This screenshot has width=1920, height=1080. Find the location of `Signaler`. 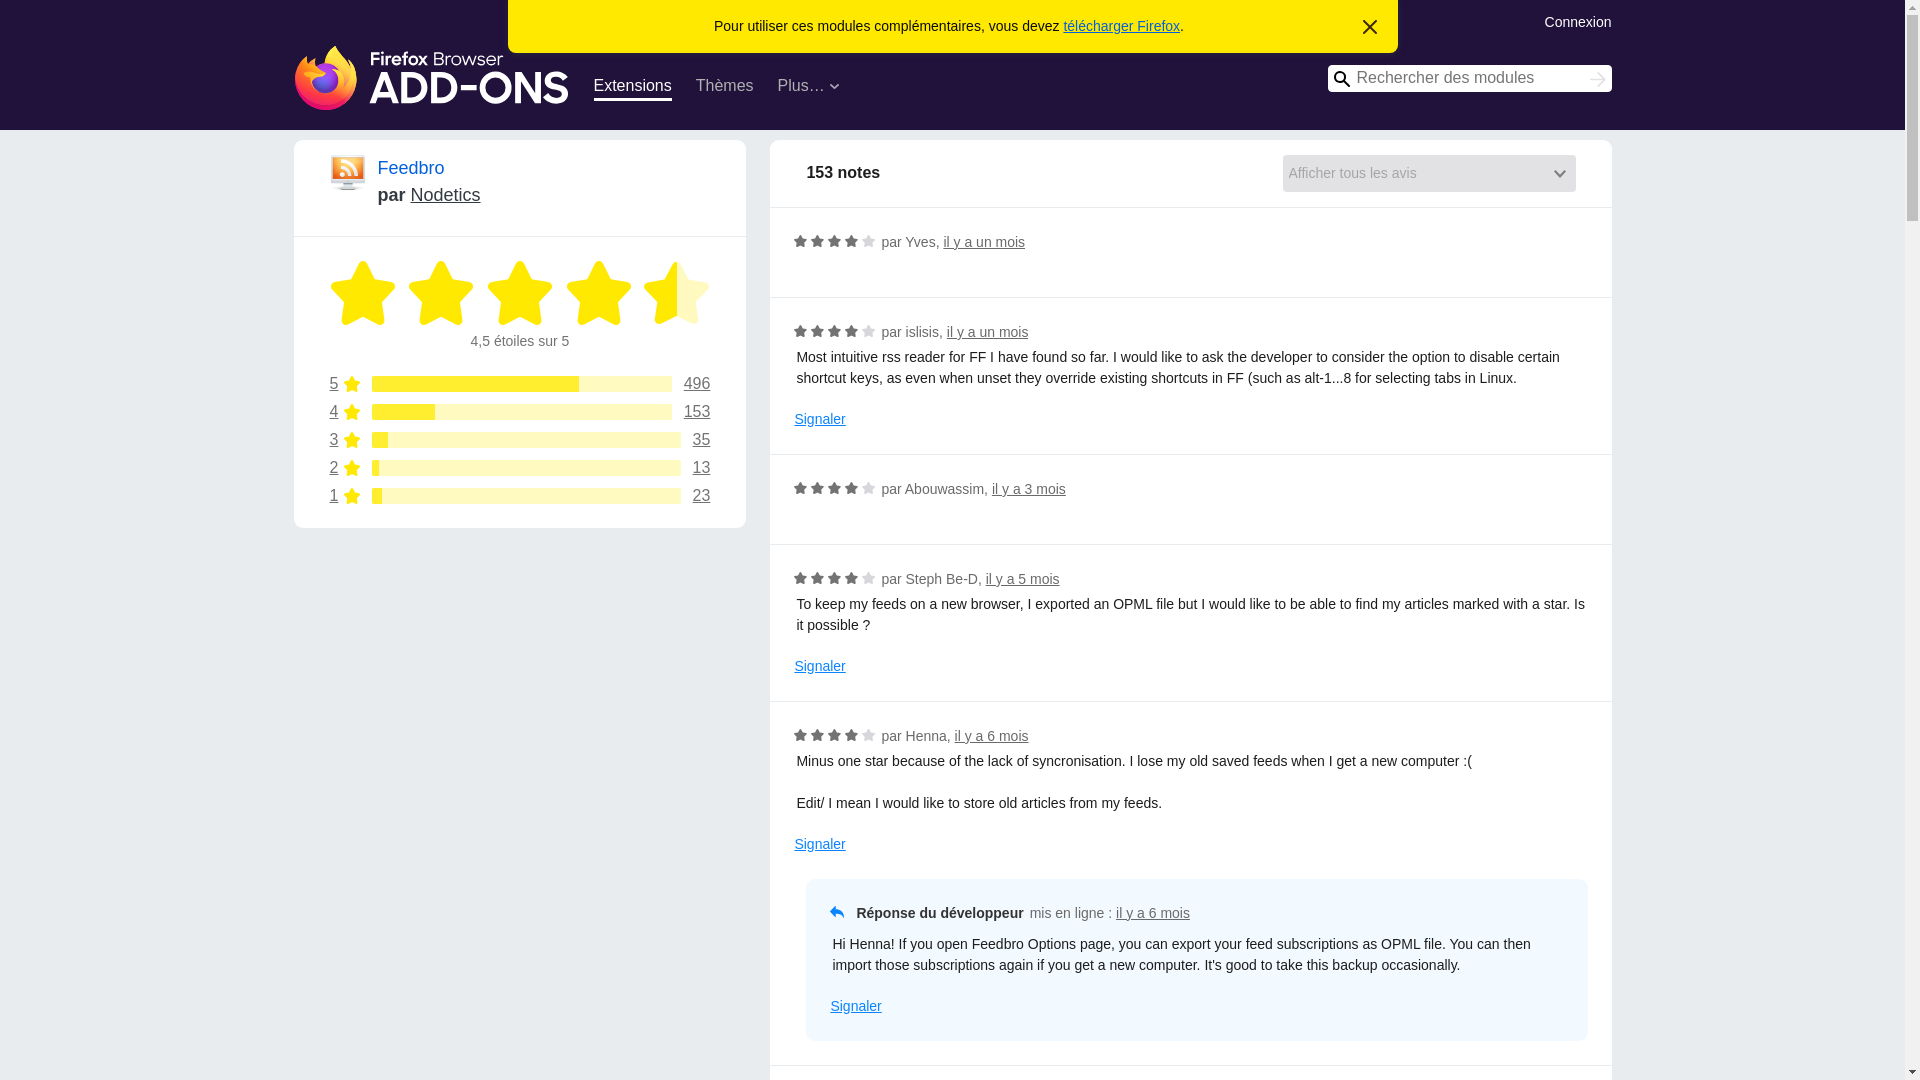

Signaler is located at coordinates (1578, 20).